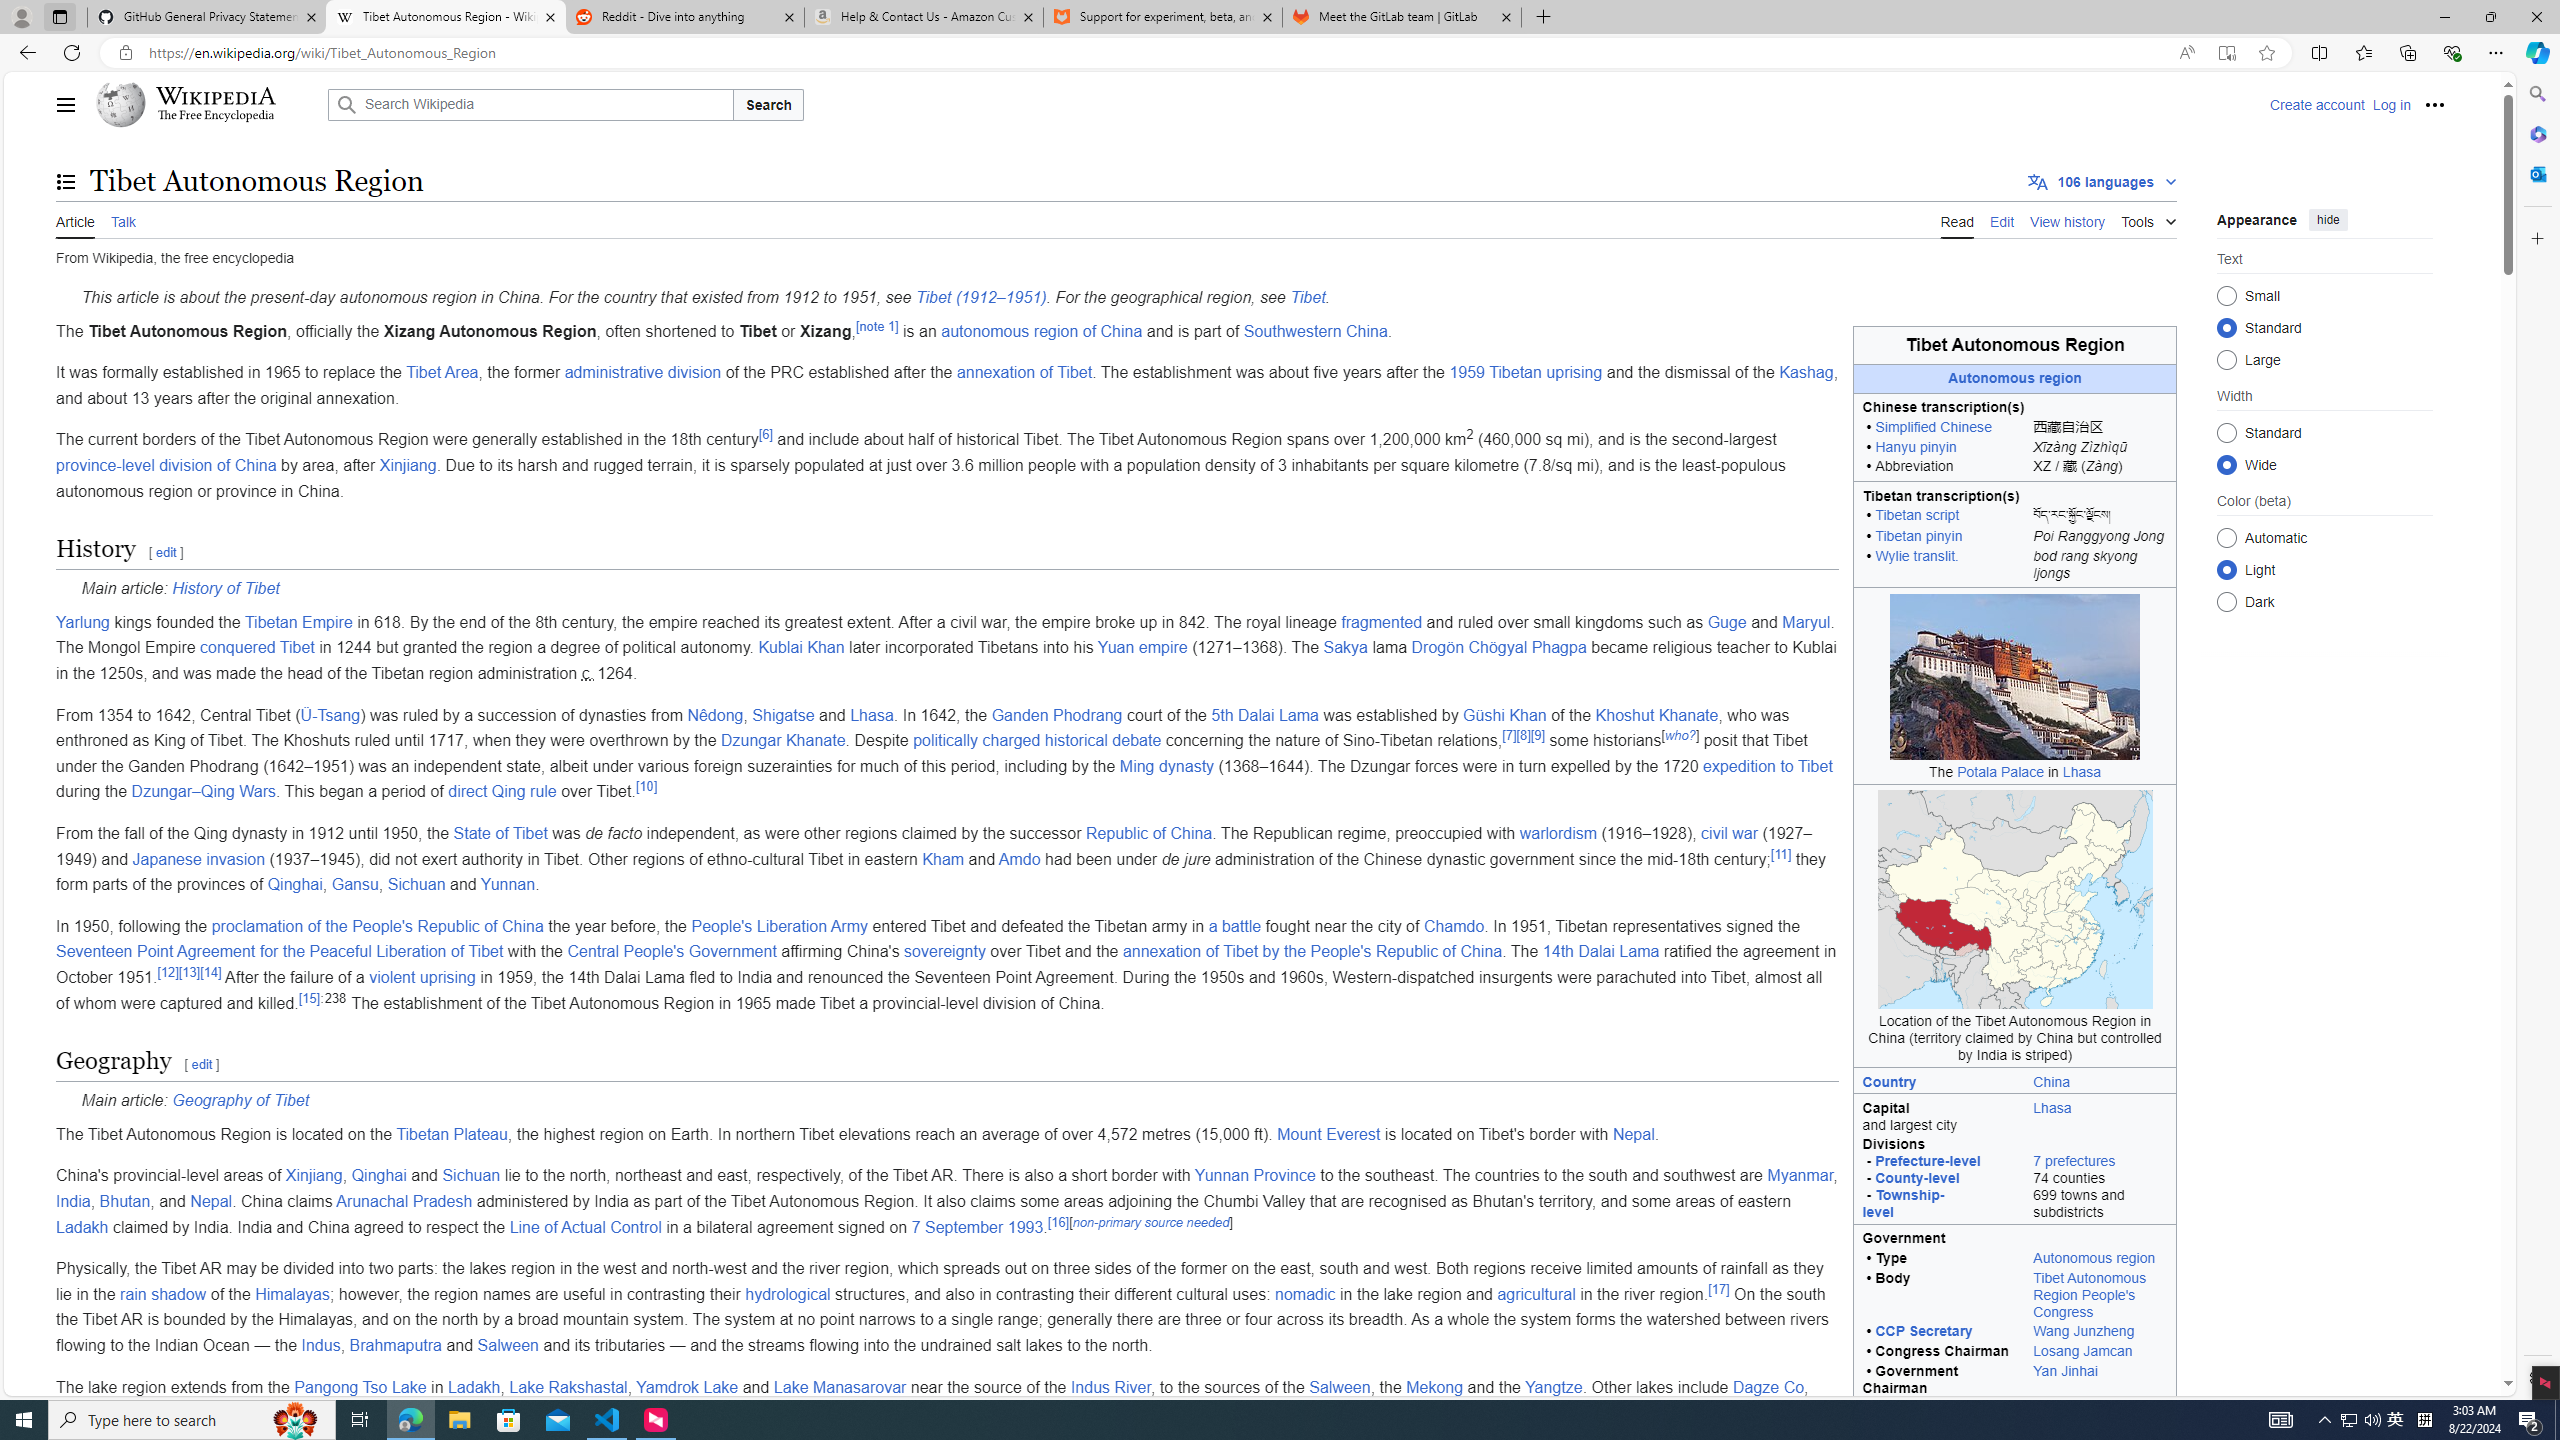  I want to click on Personal tools, so click(2434, 104).